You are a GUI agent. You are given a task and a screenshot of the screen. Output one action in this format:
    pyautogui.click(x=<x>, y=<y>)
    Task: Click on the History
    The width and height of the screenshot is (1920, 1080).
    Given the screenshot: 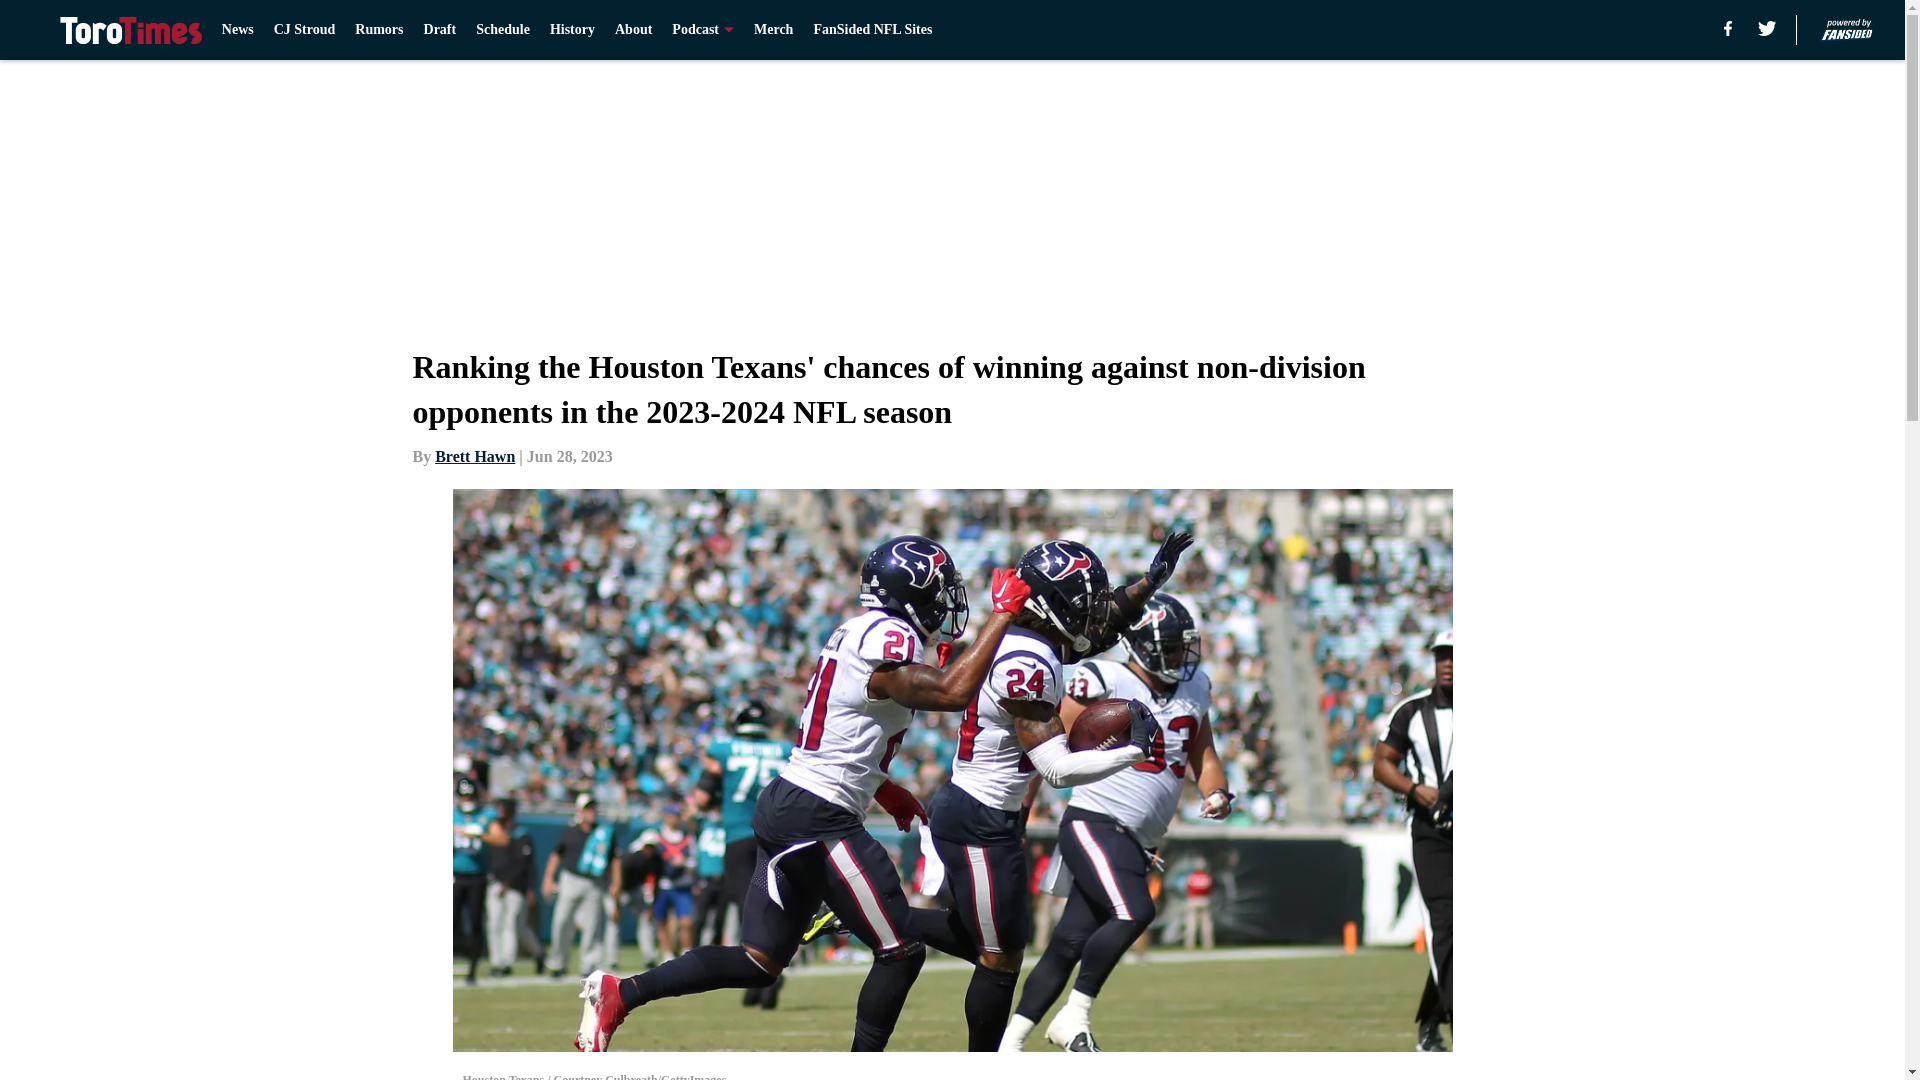 What is the action you would take?
    pyautogui.click(x=572, y=30)
    